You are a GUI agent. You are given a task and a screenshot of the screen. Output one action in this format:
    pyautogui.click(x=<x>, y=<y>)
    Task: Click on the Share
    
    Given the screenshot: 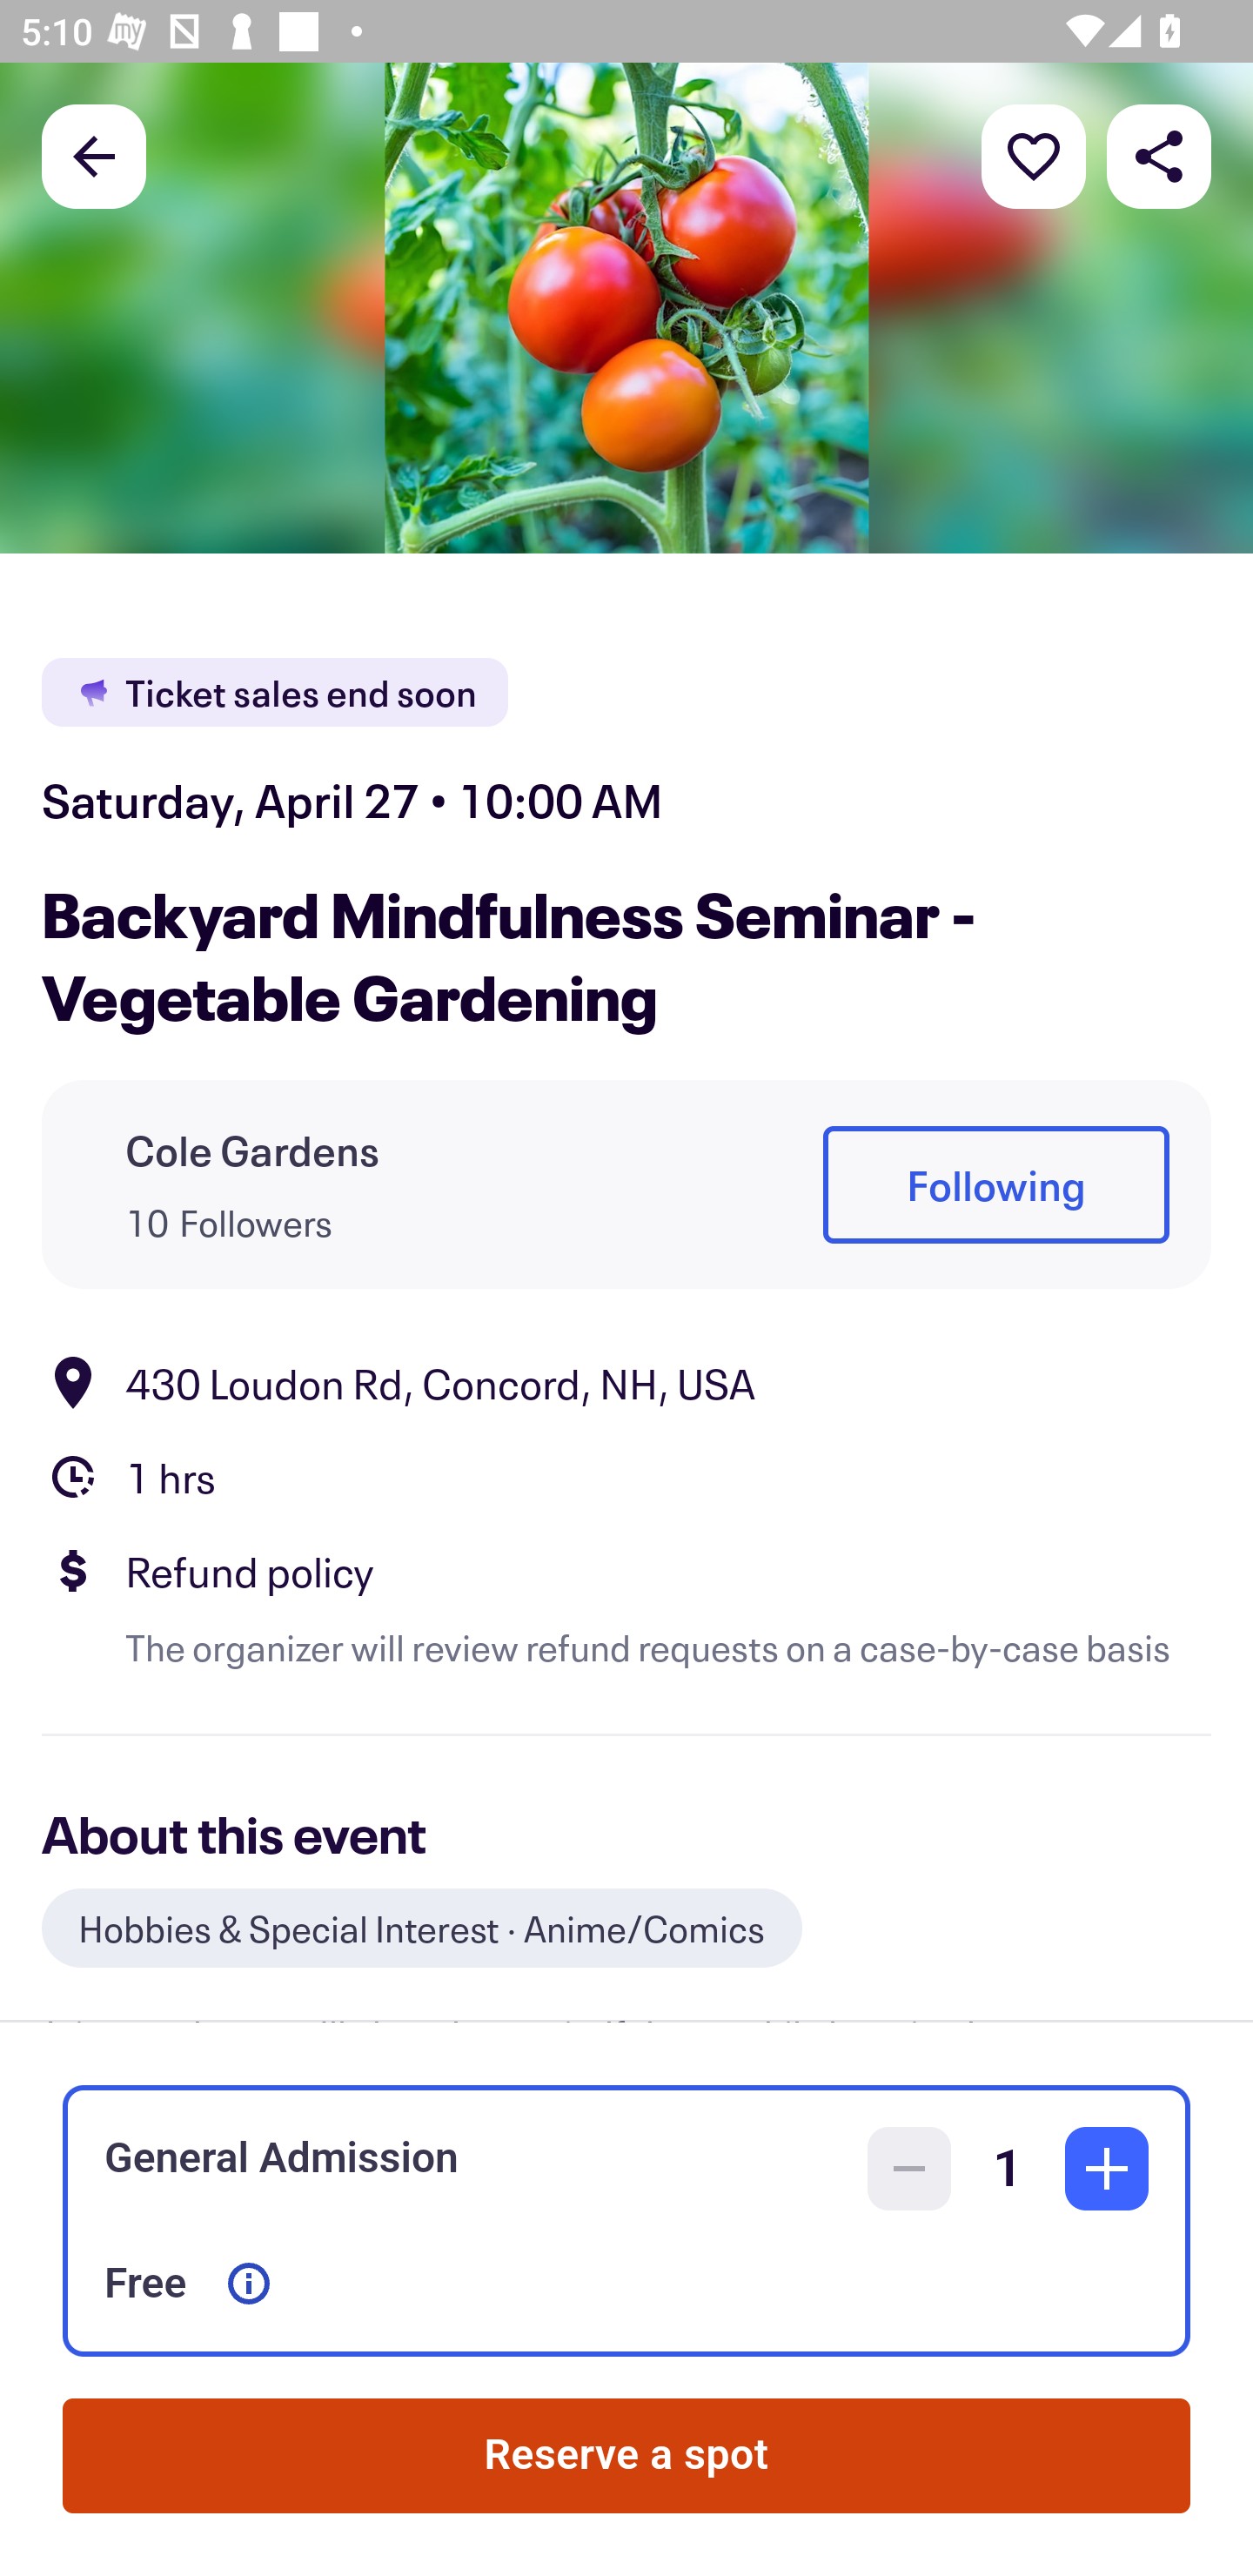 What is the action you would take?
    pyautogui.click(x=1159, y=155)
    